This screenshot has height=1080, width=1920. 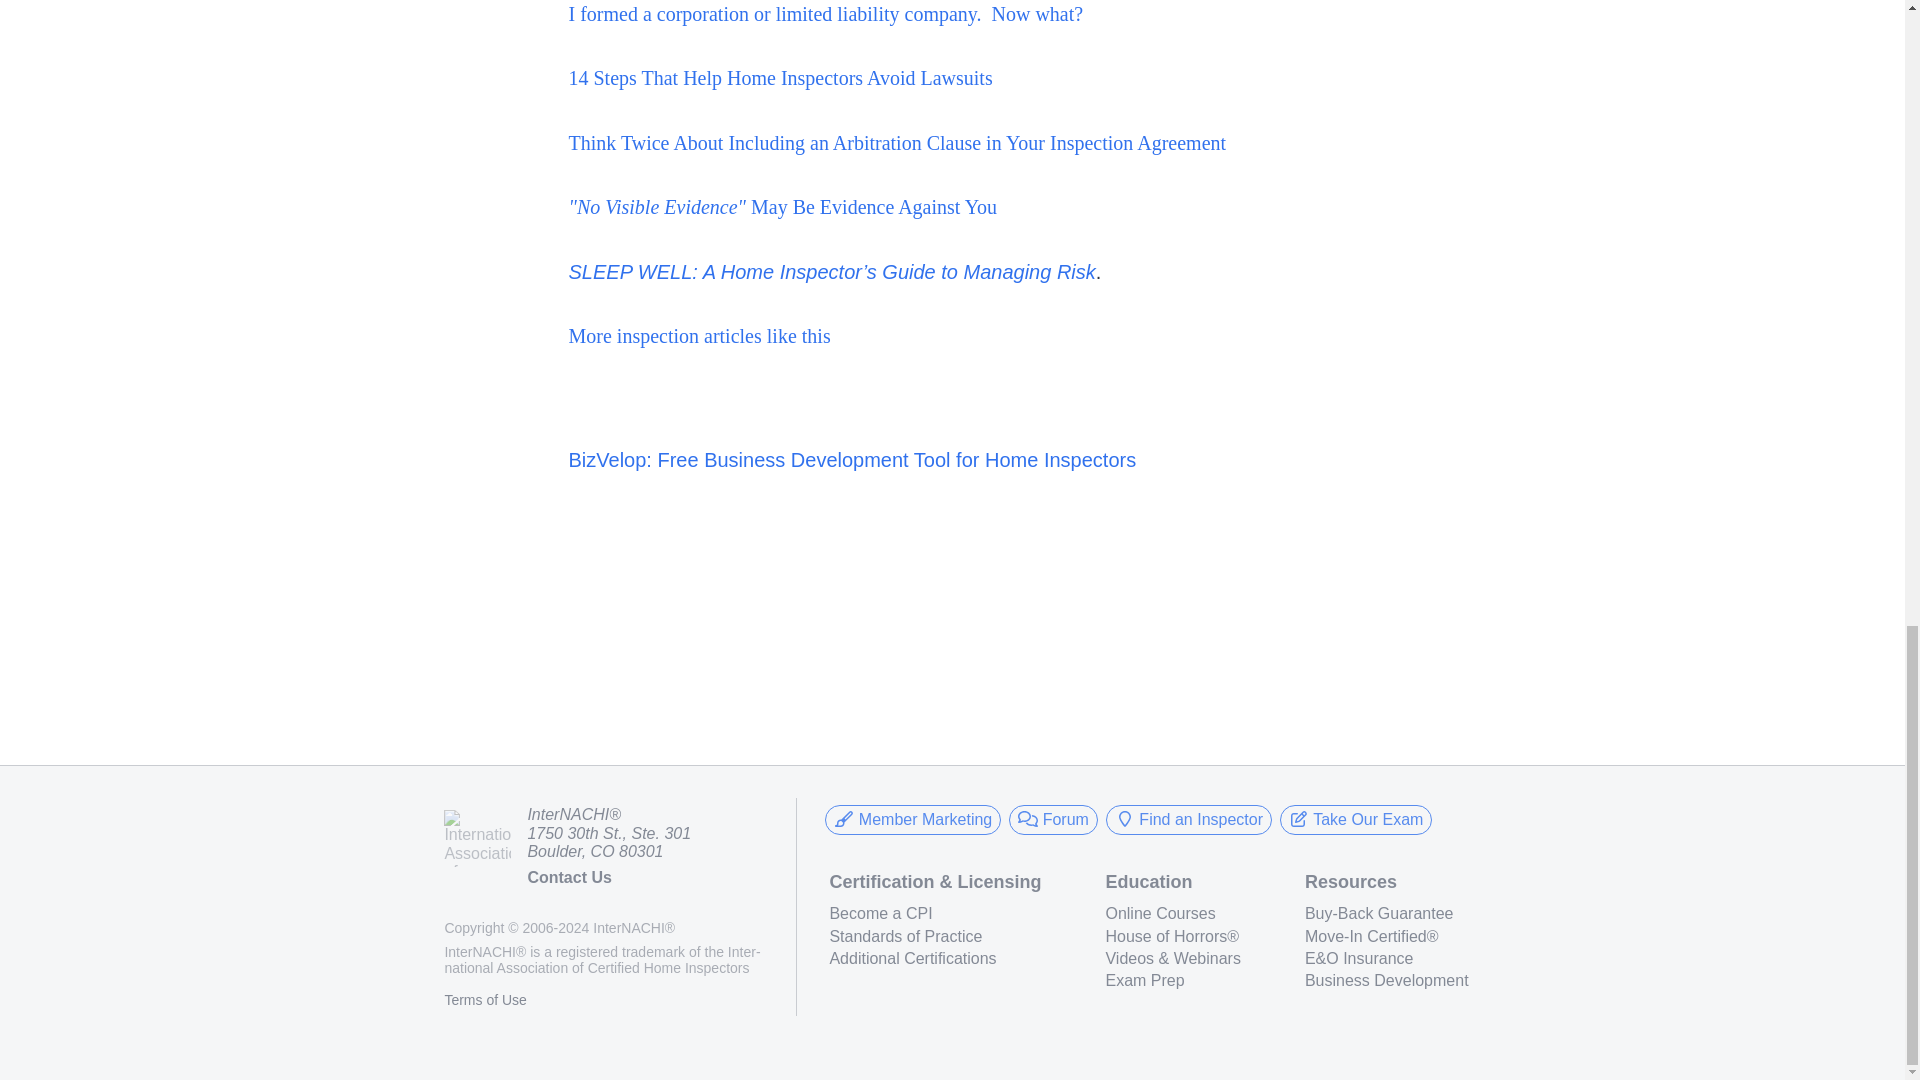 I want to click on Terms of Use, so click(x=484, y=1000).